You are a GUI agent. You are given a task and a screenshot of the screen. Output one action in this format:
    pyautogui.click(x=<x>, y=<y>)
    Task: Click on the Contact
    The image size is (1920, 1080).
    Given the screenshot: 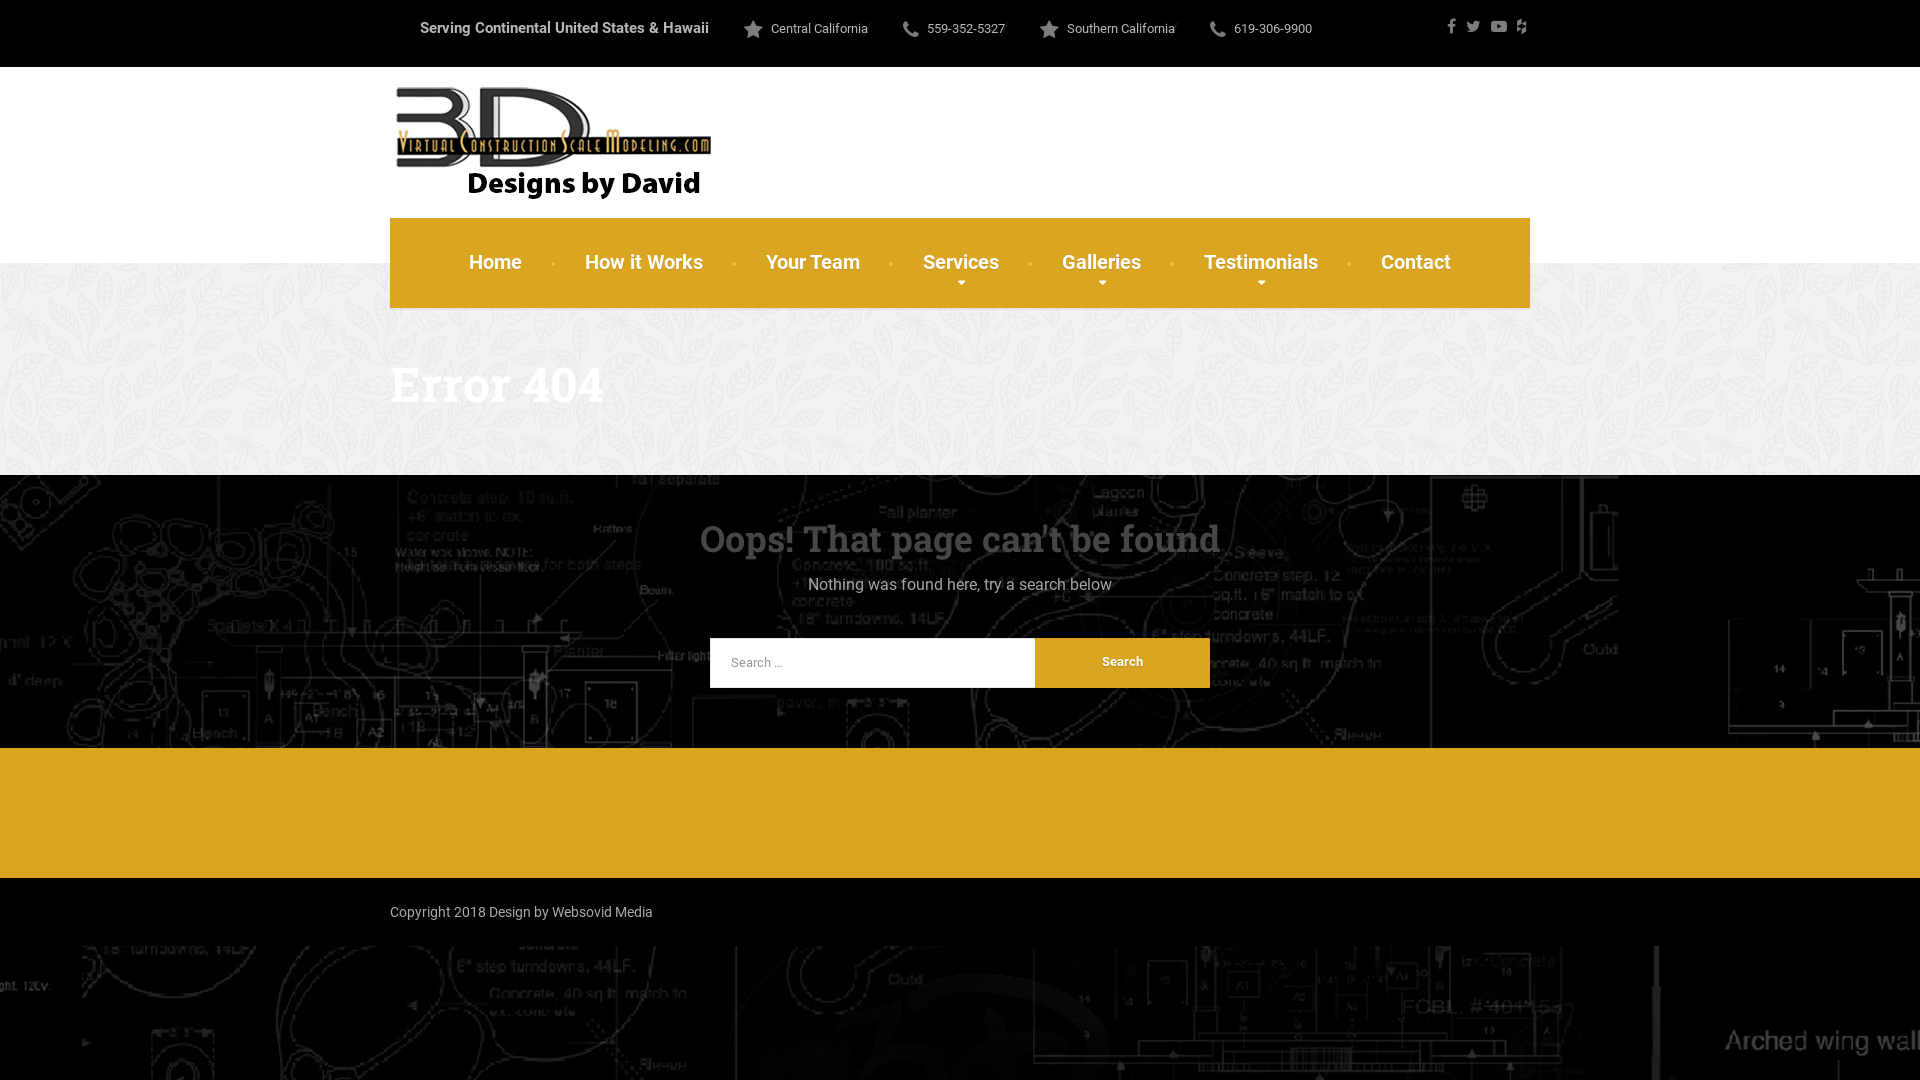 What is the action you would take?
    pyautogui.click(x=1416, y=263)
    